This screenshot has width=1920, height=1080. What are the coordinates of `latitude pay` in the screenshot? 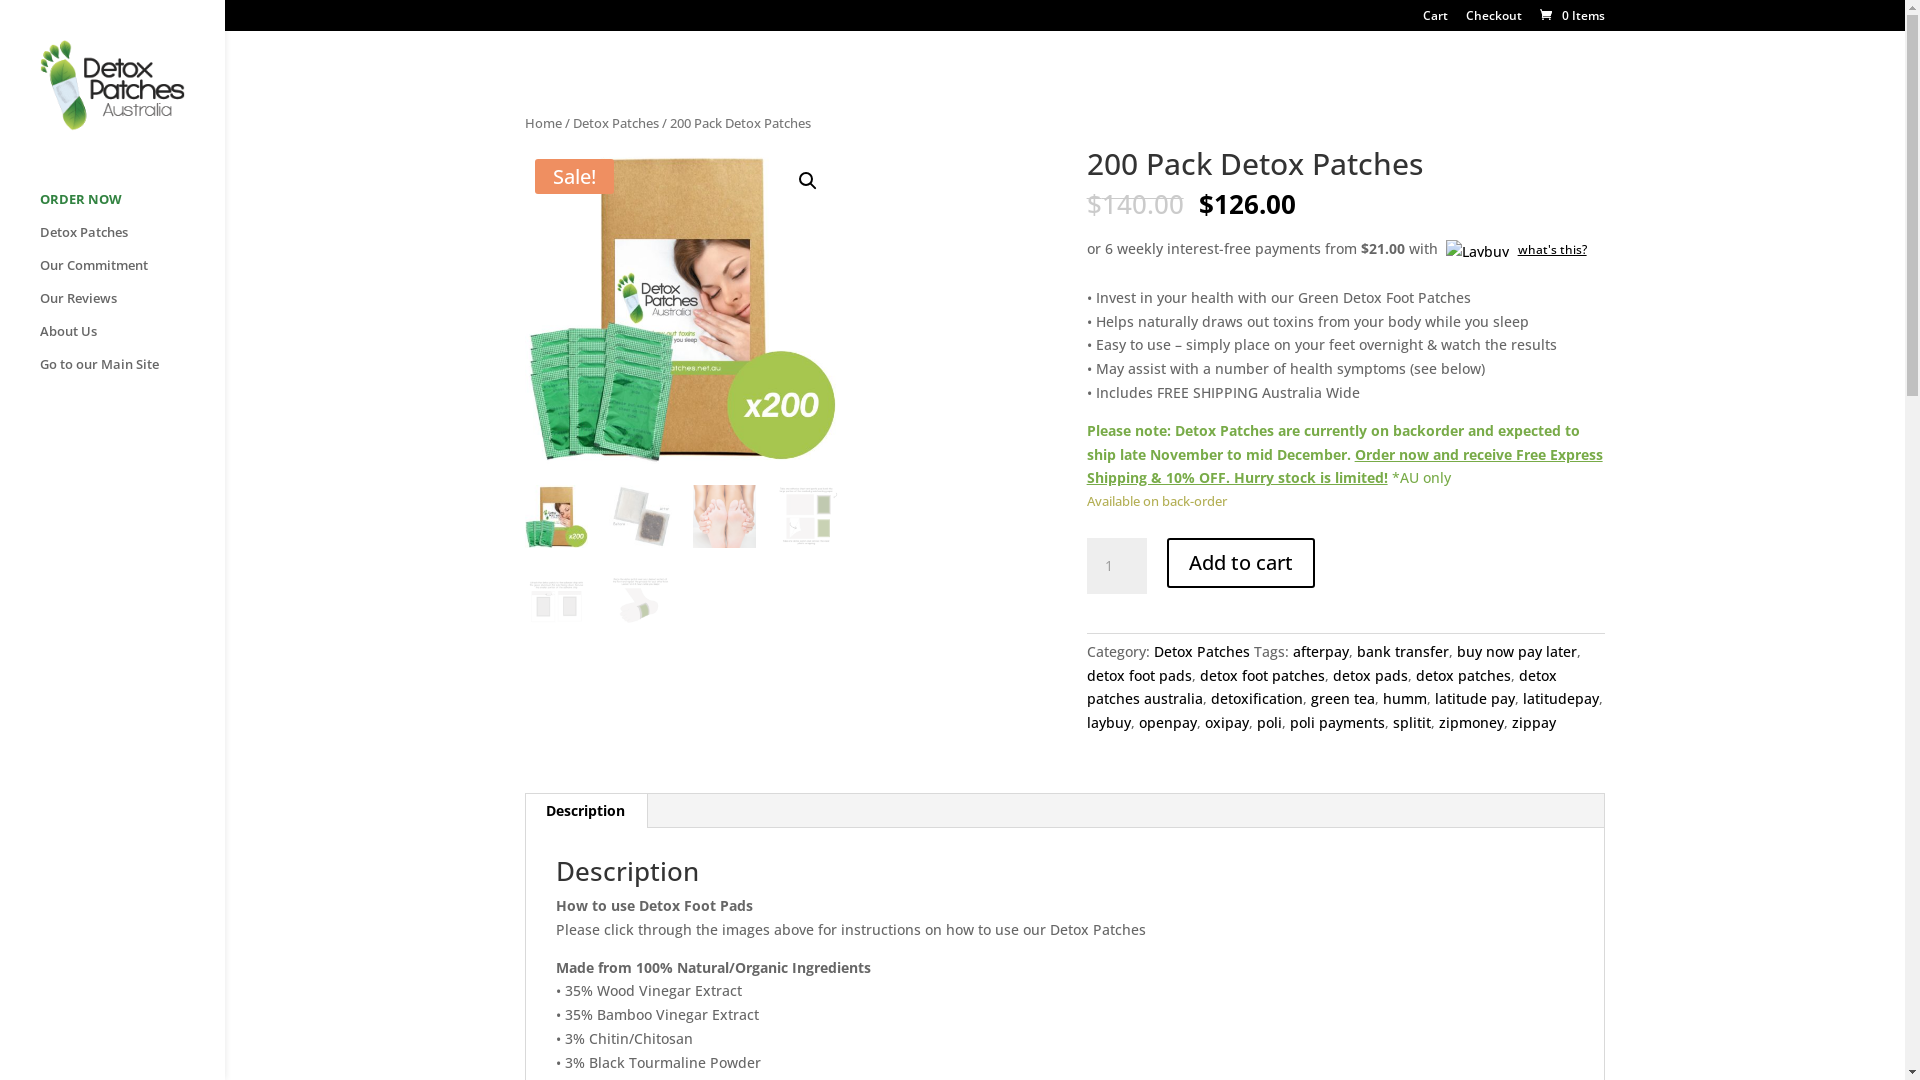 It's located at (1475, 698).